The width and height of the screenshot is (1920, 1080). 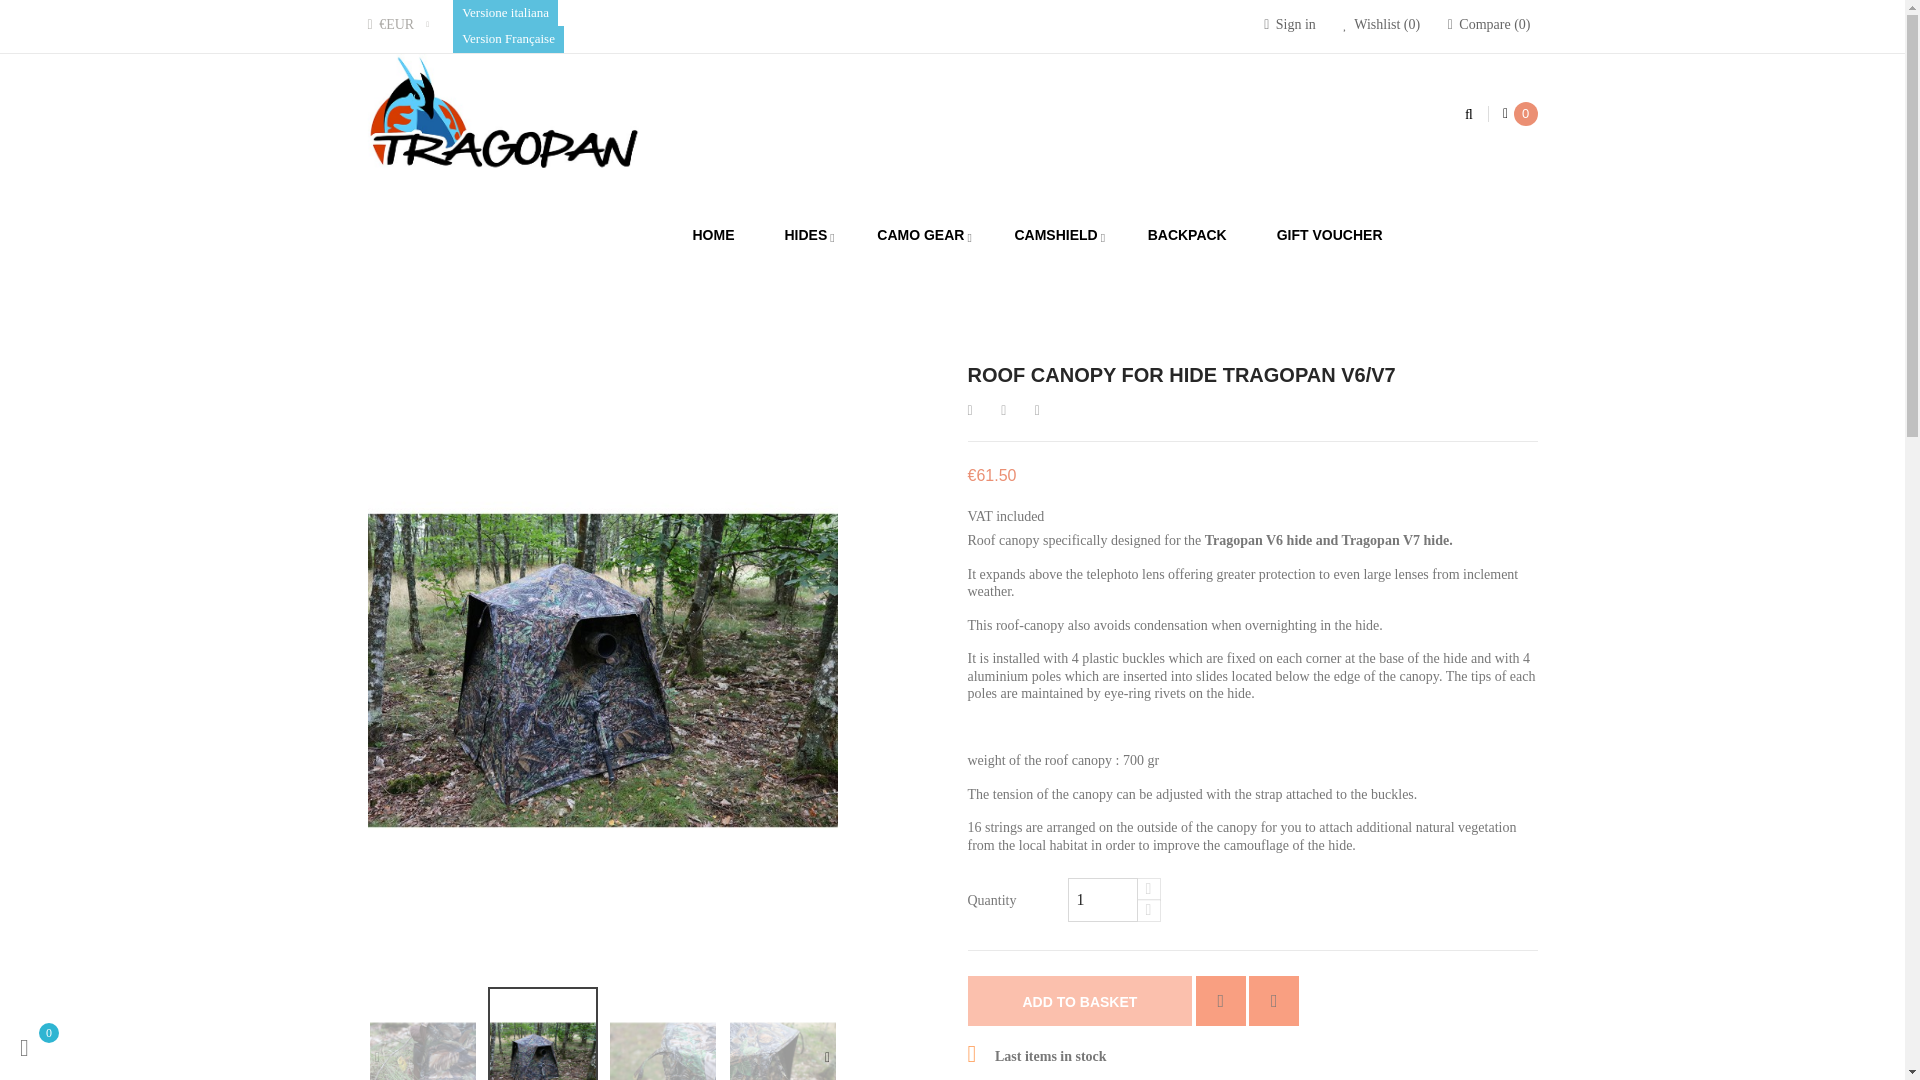 What do you see at coordinates (818, 304) in the screenshot?
I see `HIDES TRAGOPAN` at bounding box center [818, 304].